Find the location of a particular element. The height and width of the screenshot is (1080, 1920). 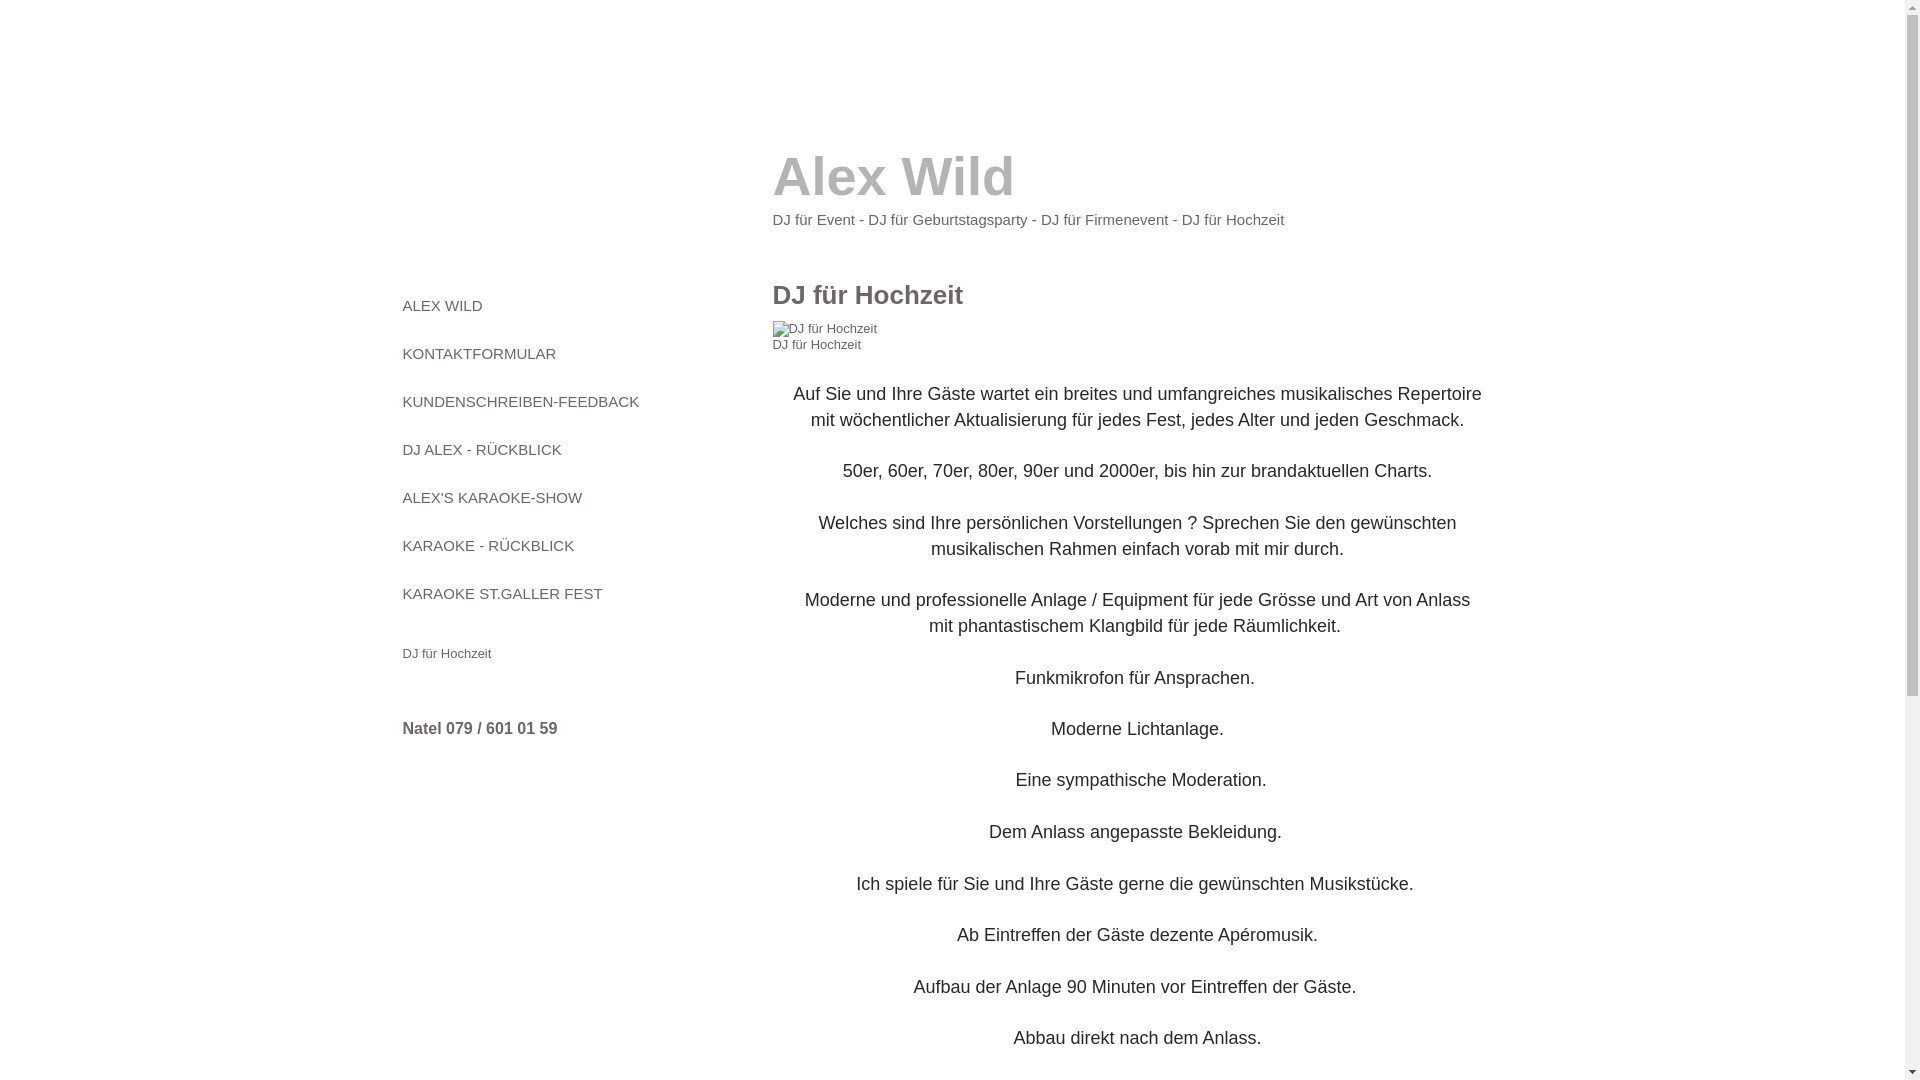

KUNDENSCHREIBEN-FEEDBACK is located at coordinates (520, 402).